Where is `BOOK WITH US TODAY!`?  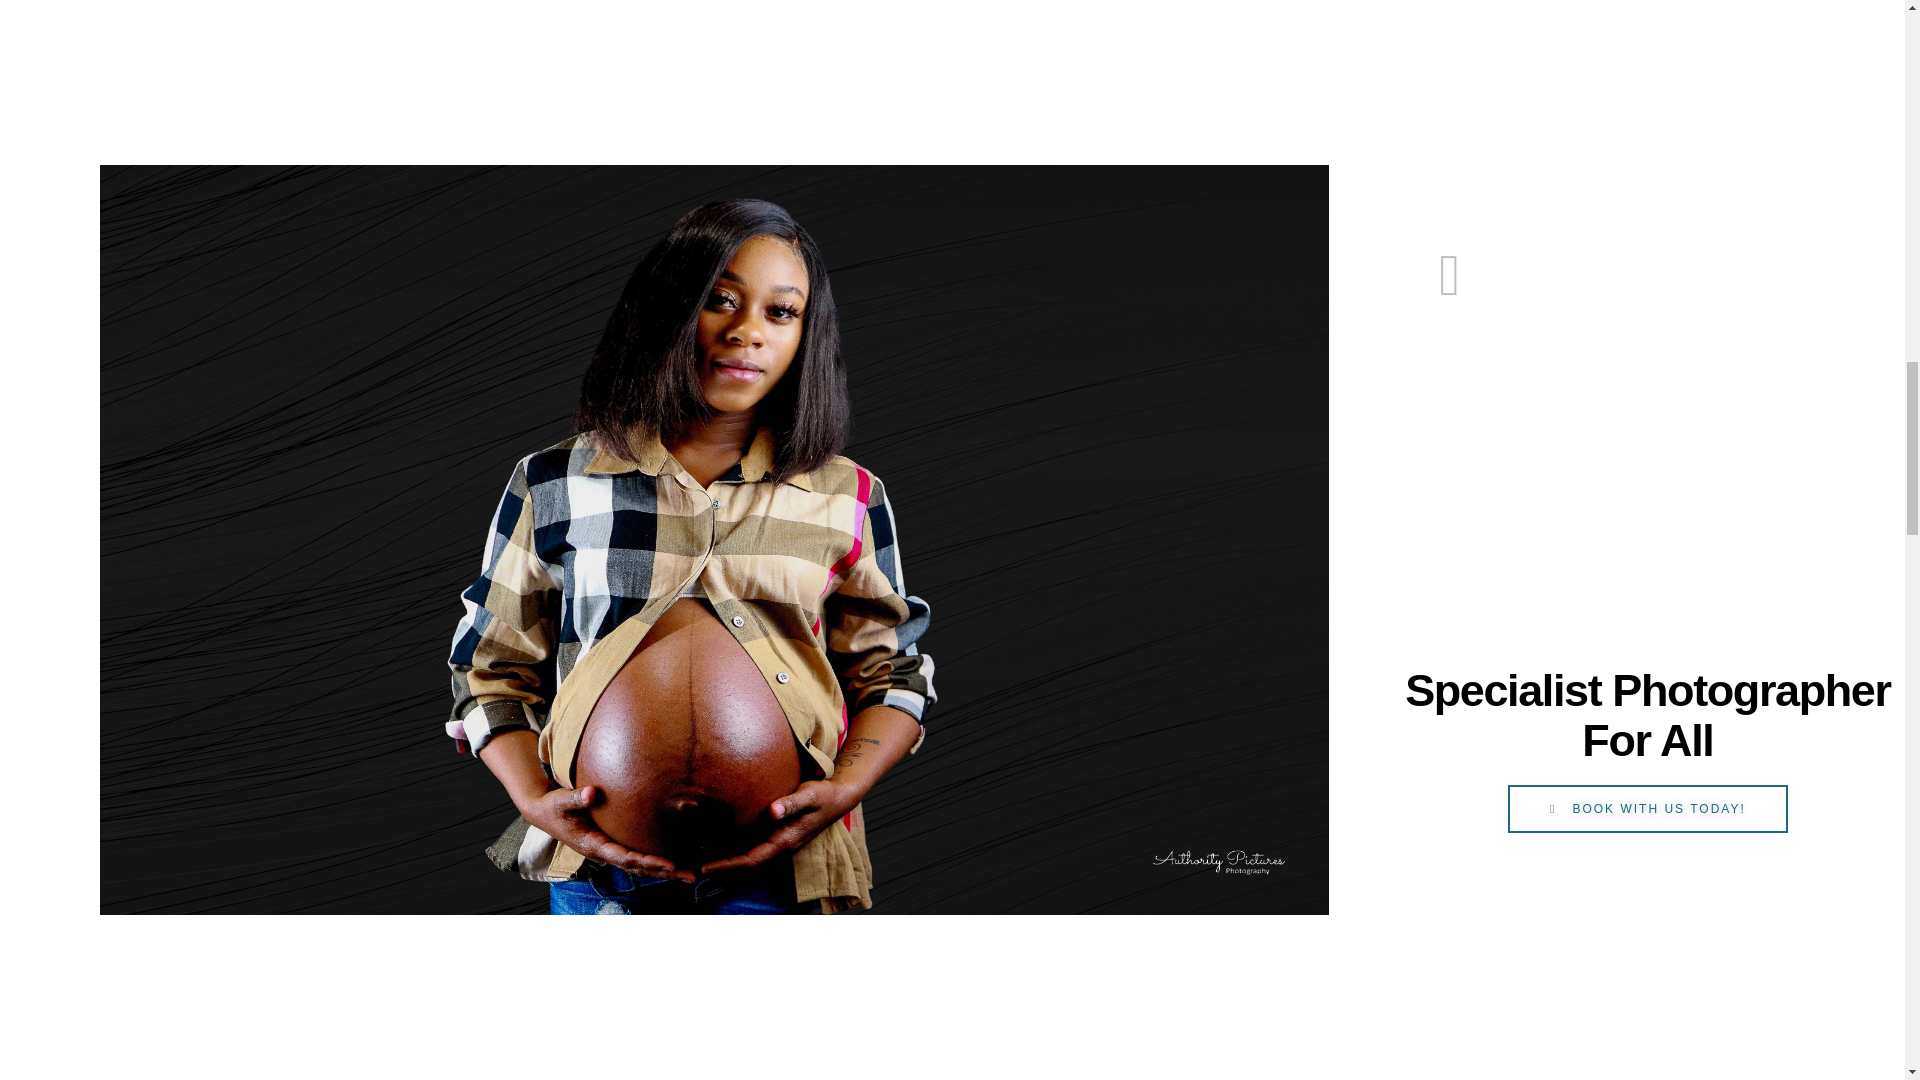 BOOK WITH US TODAY! is located at coordinates (1647, 808).